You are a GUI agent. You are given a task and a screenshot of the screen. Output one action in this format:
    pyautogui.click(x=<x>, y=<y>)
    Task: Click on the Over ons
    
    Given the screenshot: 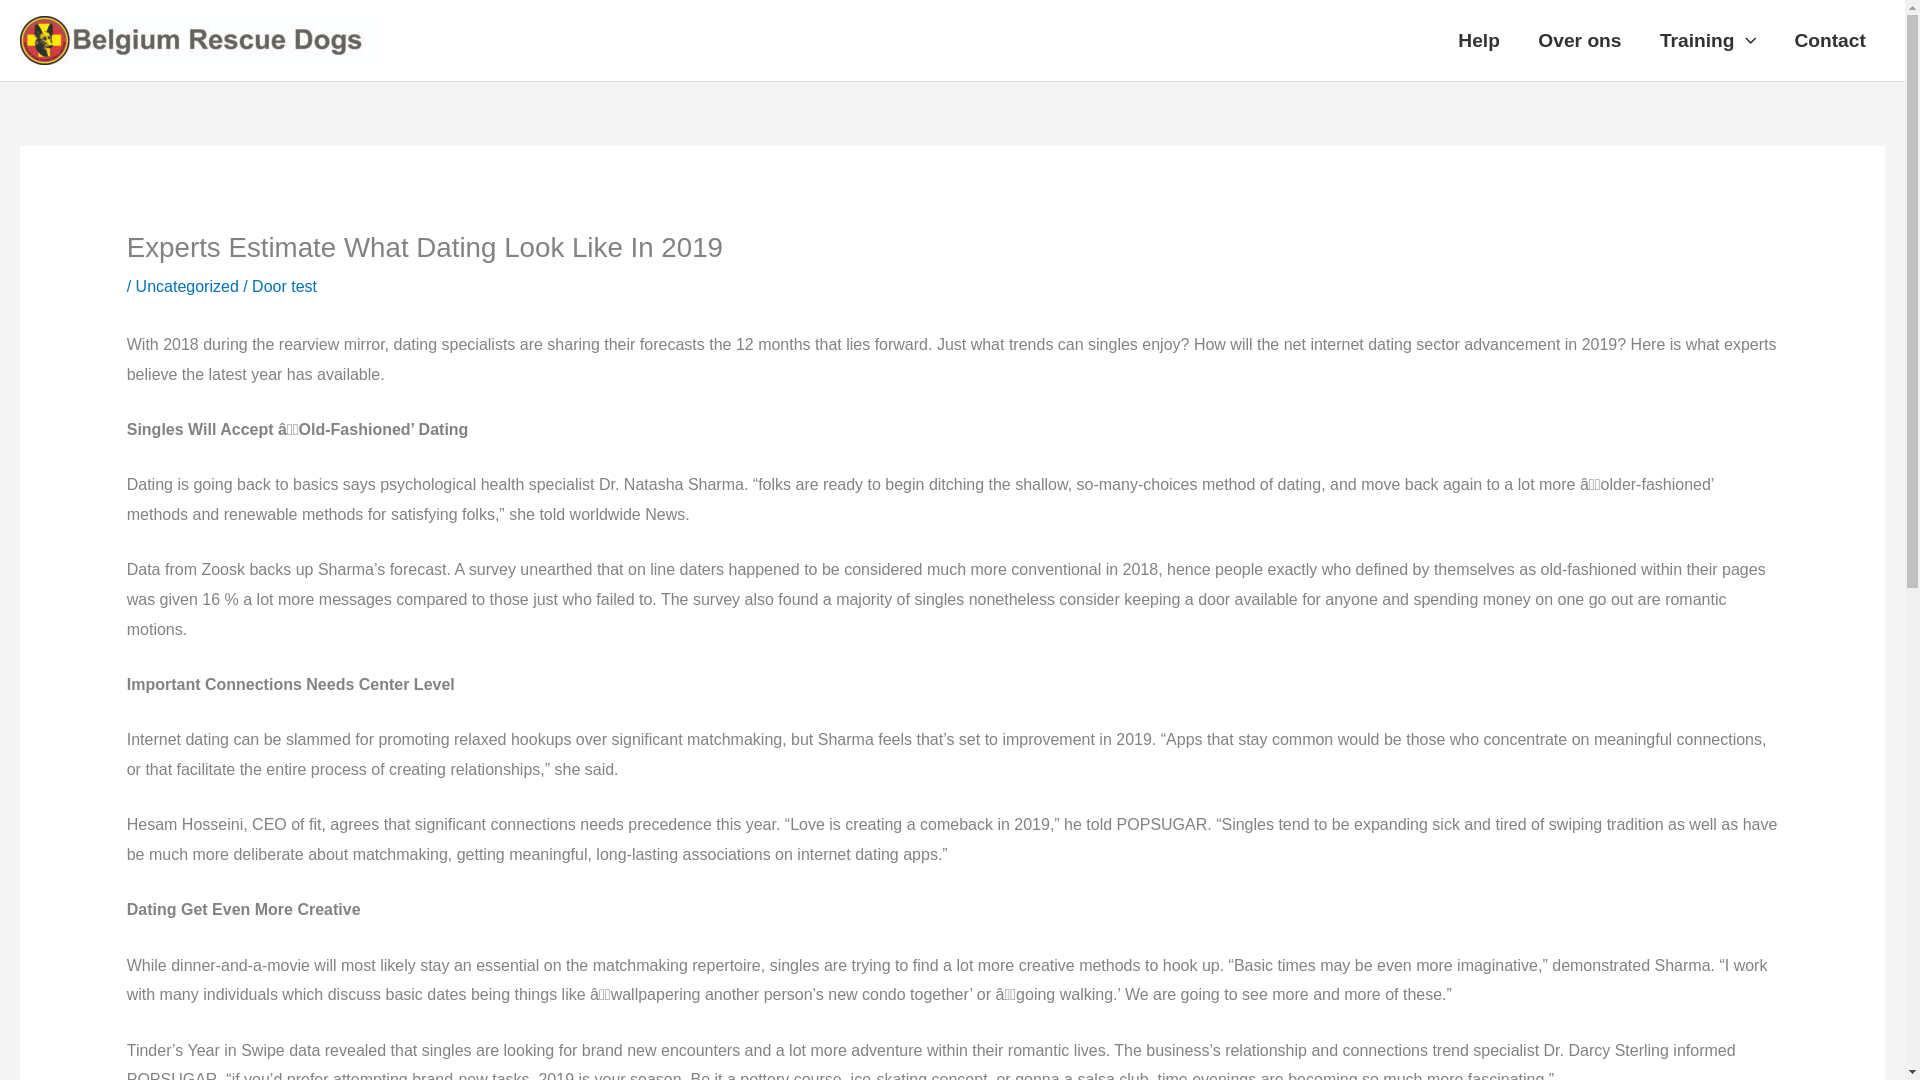 What is the action you would take?
    pyautogui.click(x=1580, y=40)
    